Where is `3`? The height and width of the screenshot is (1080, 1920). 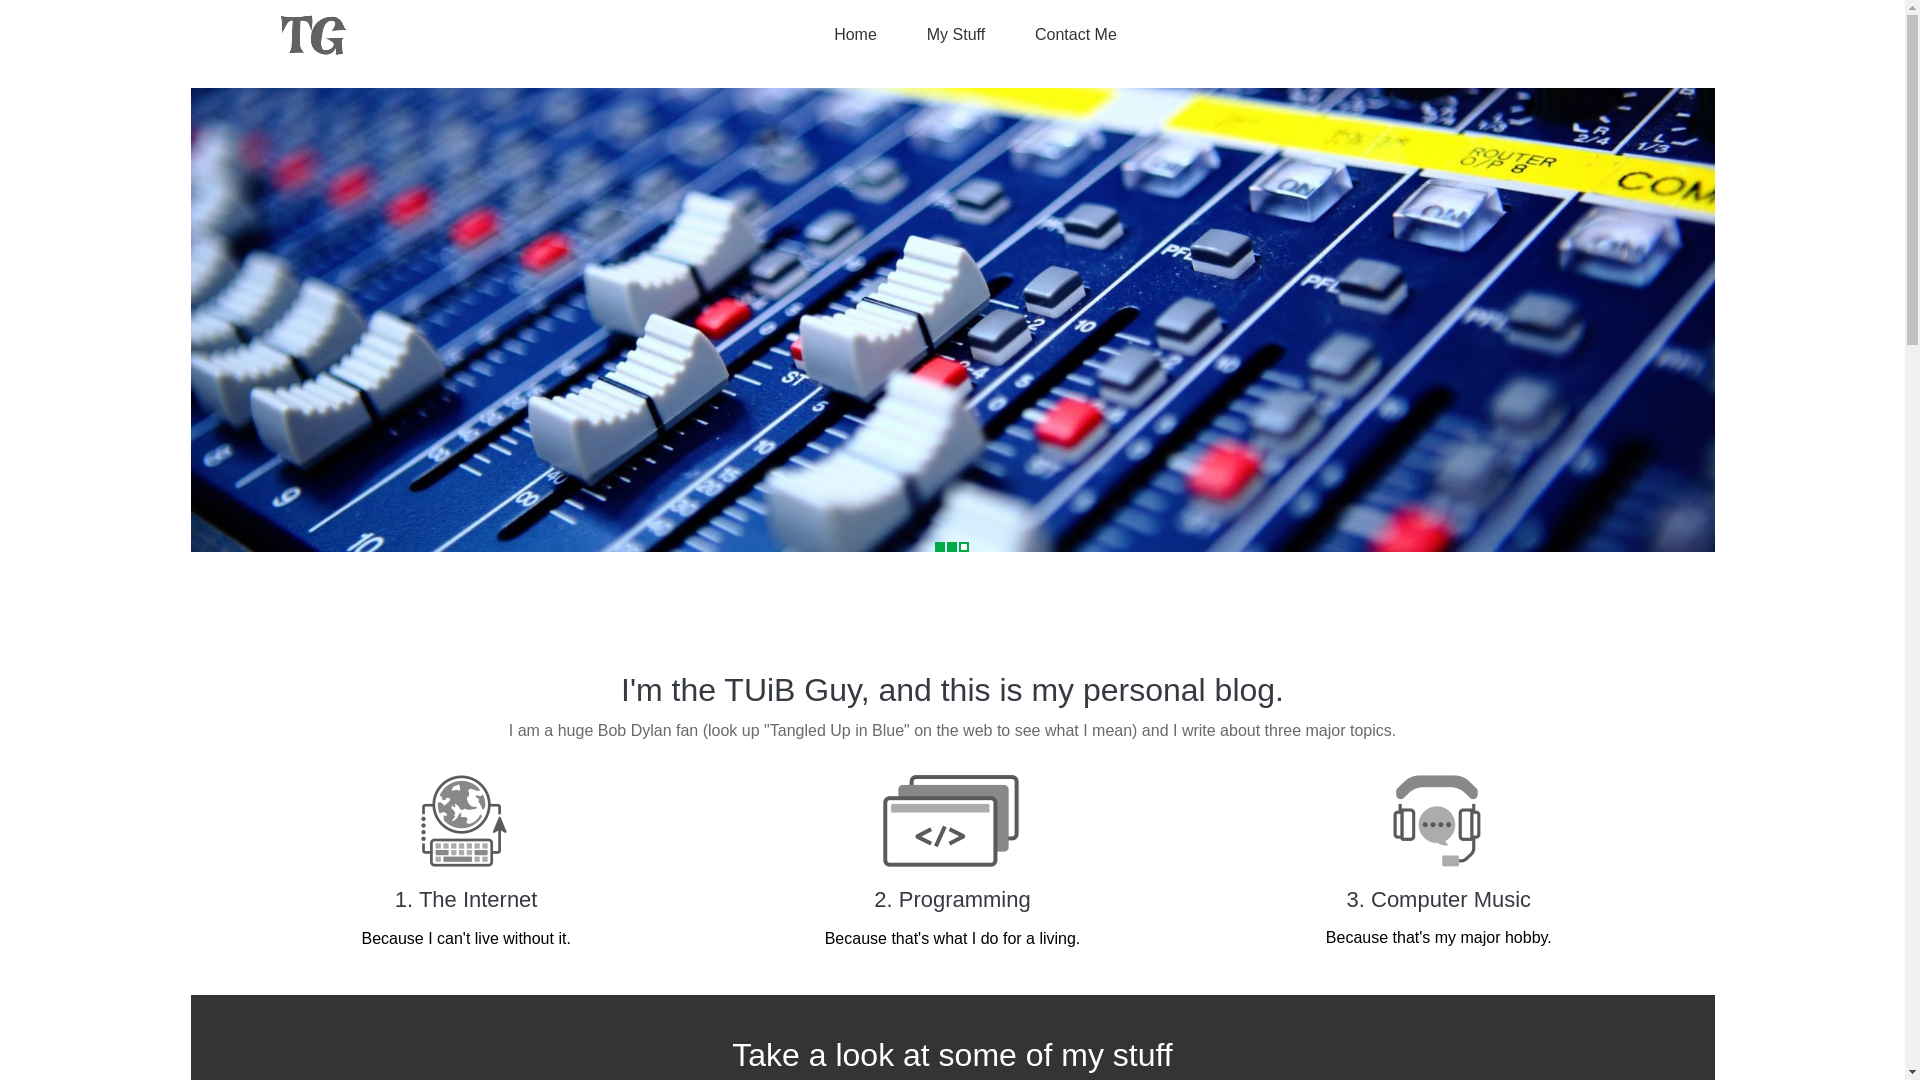
3 is located at coordinates (962, 546).